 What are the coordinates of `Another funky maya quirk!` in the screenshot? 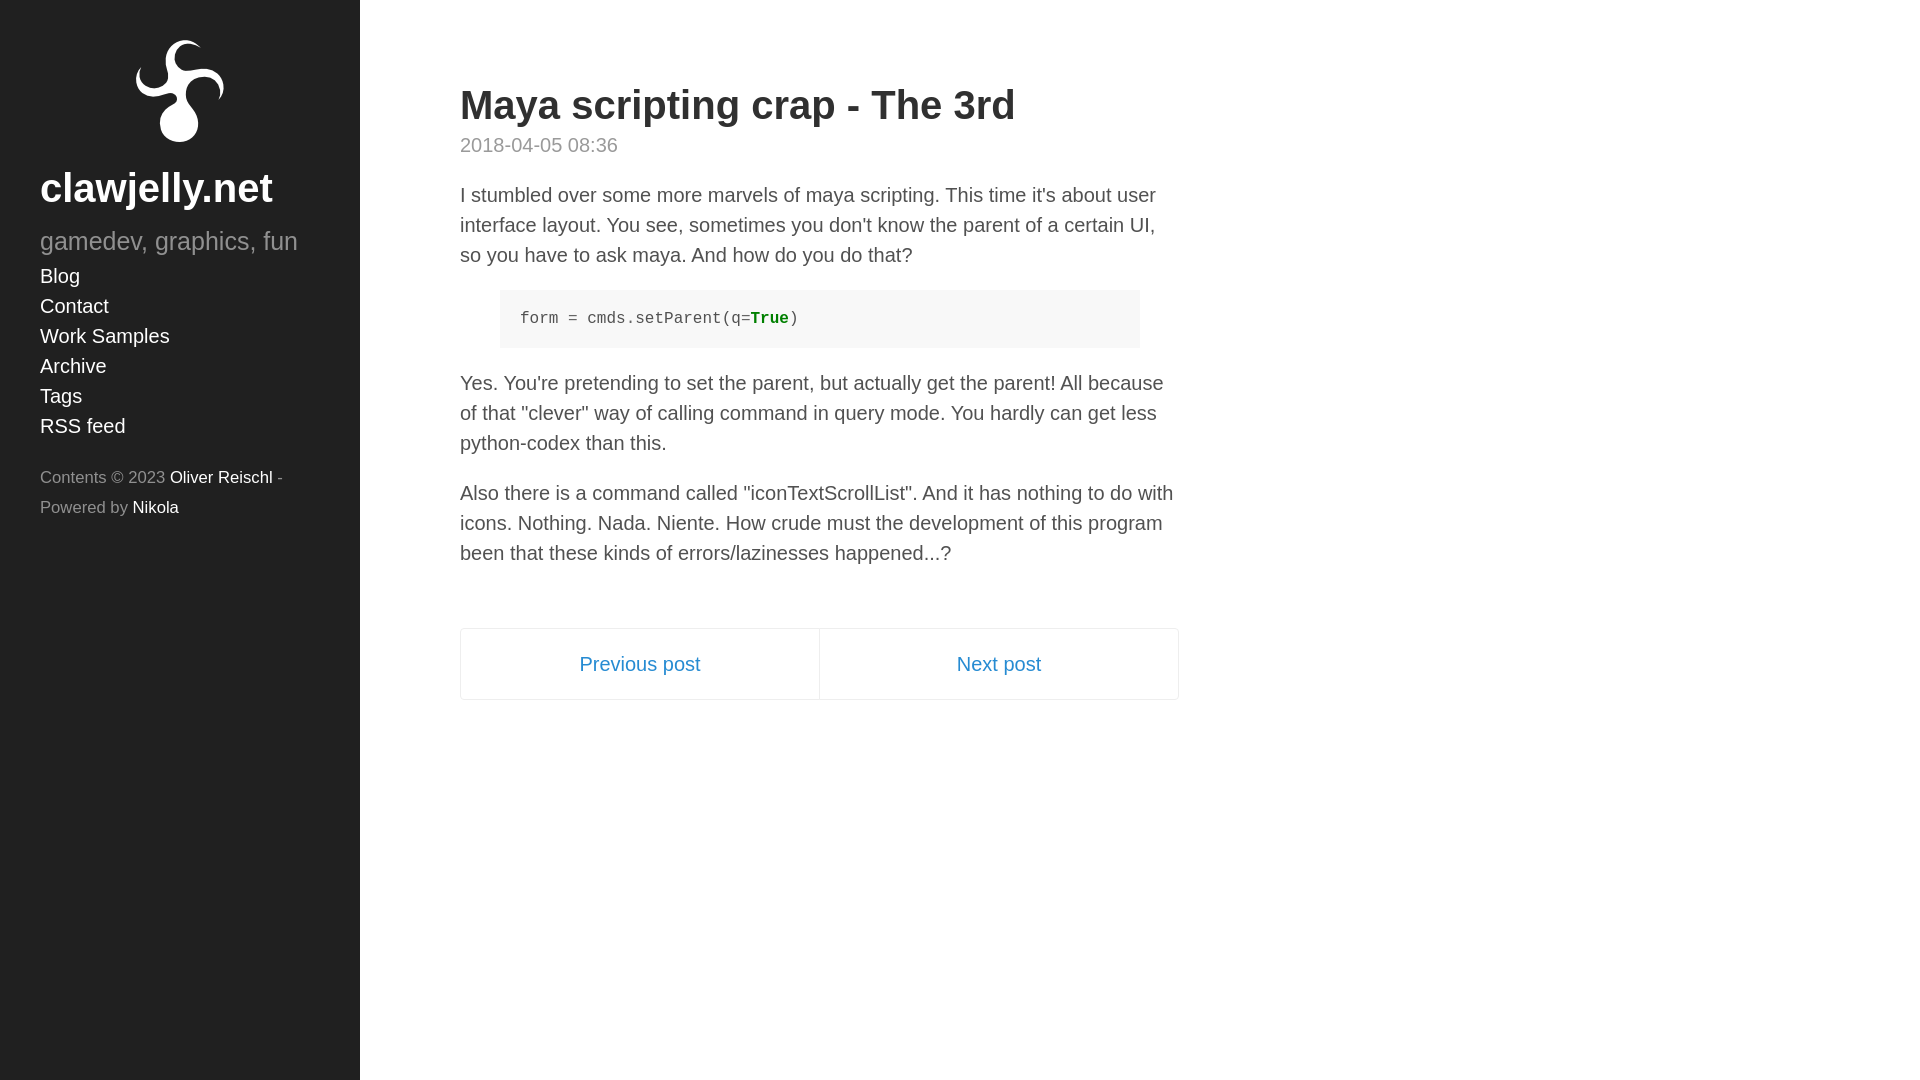 It's located at (998, 664).